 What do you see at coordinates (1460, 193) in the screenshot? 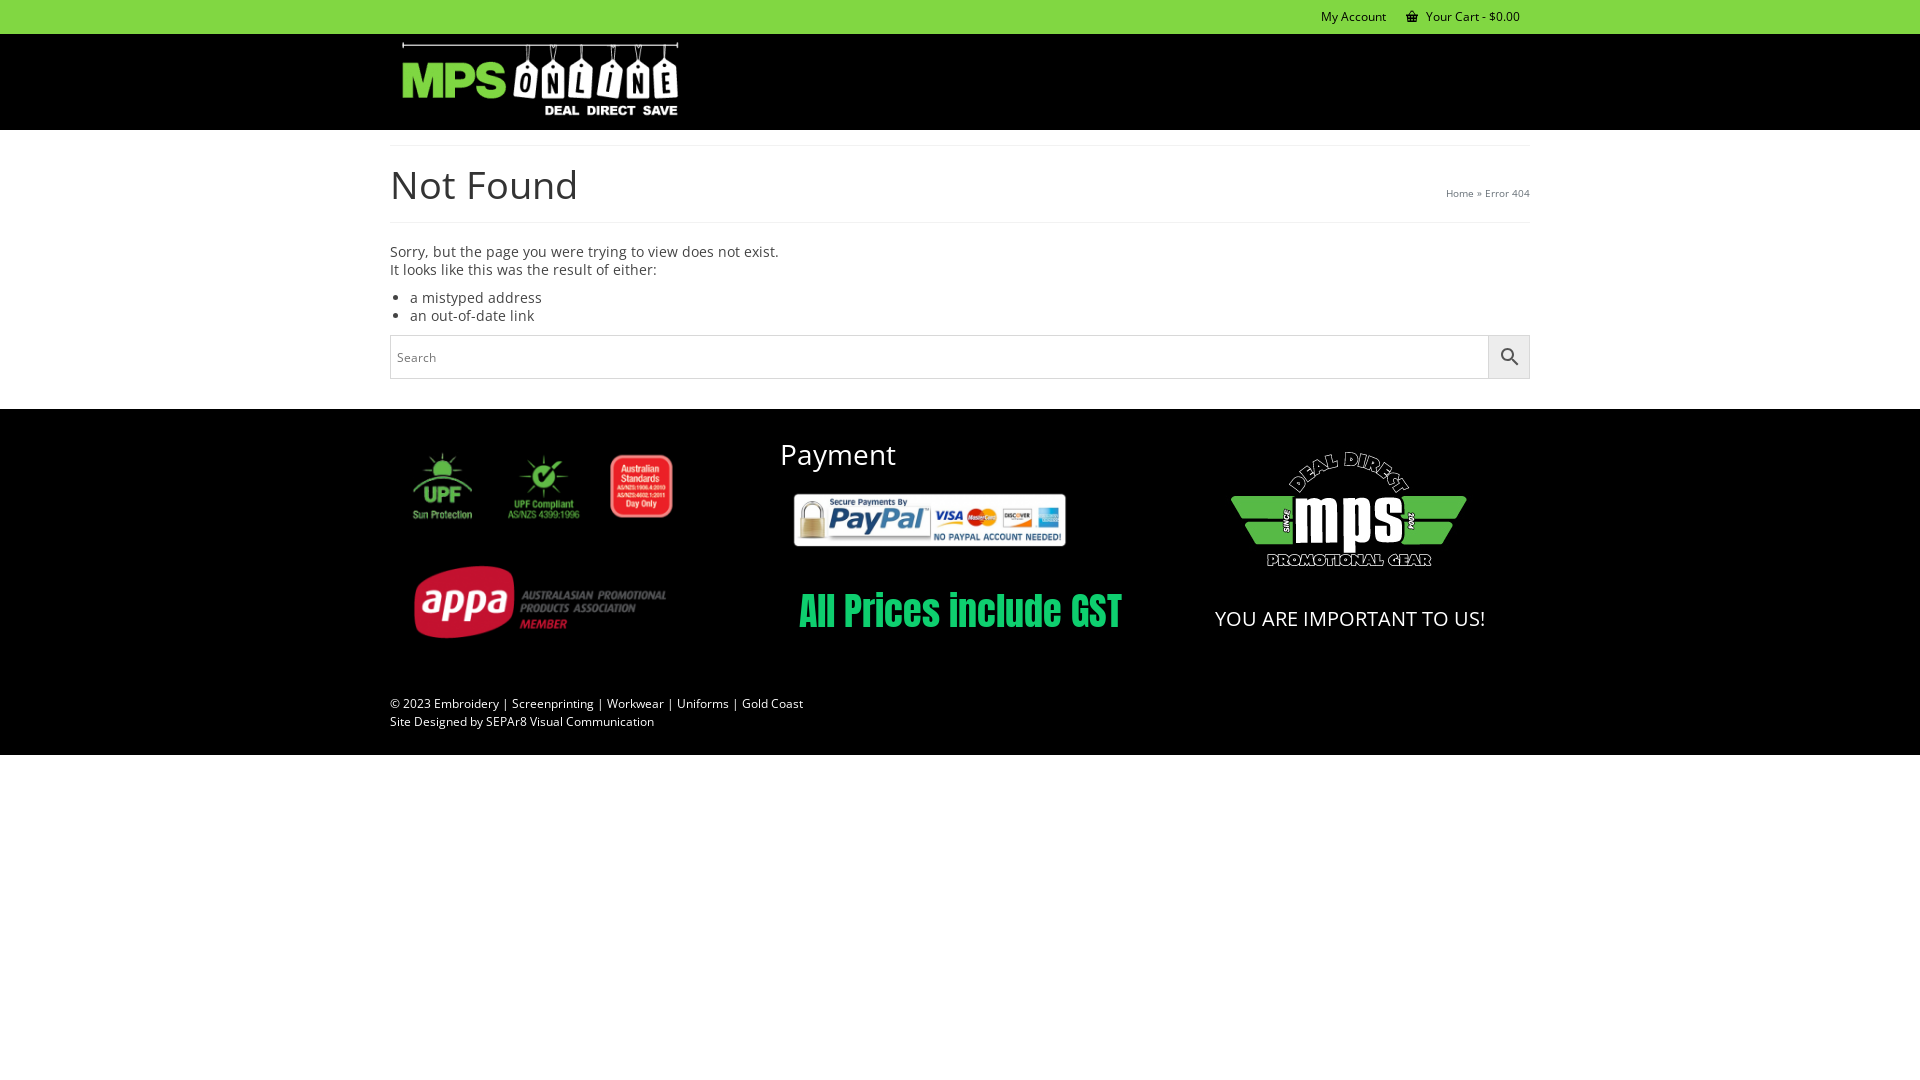
I see `Home` at bounding box center [1460, 193].